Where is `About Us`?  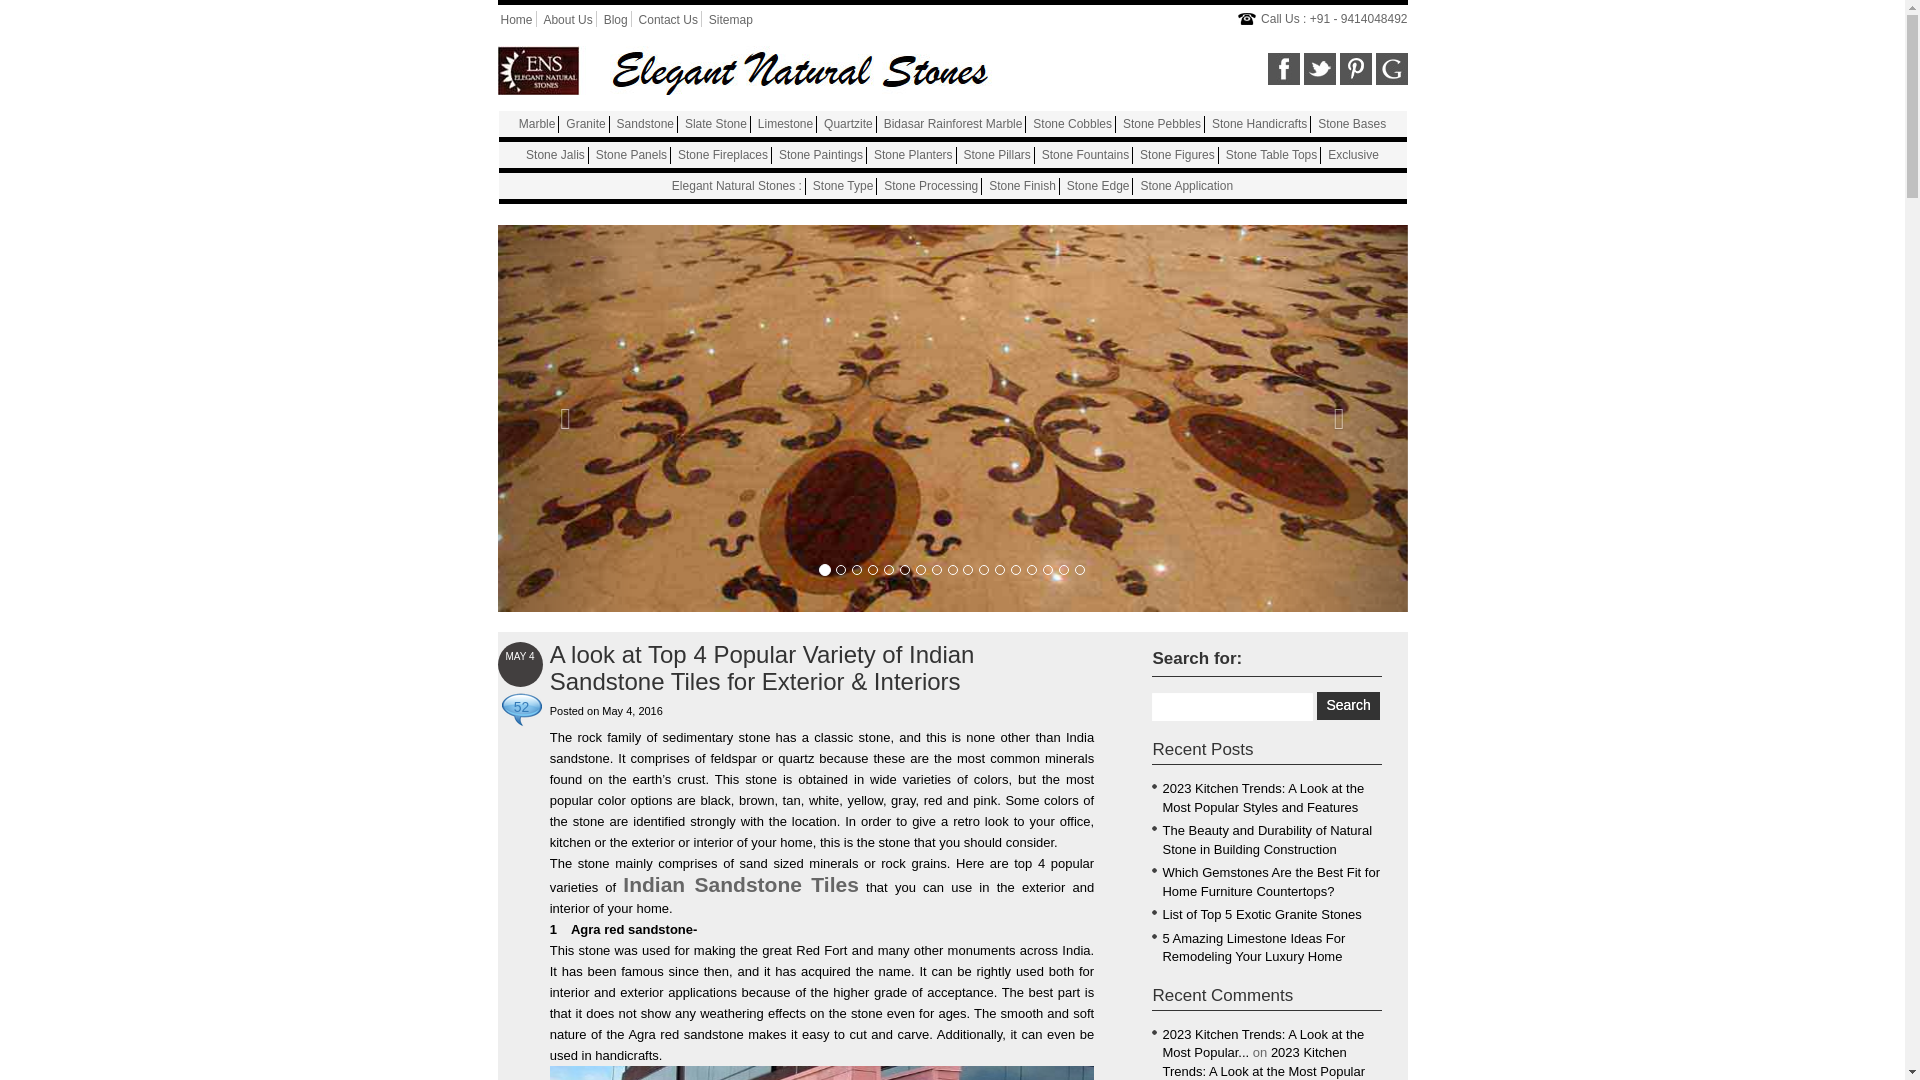 About Us is located at coordinates (567, 20).